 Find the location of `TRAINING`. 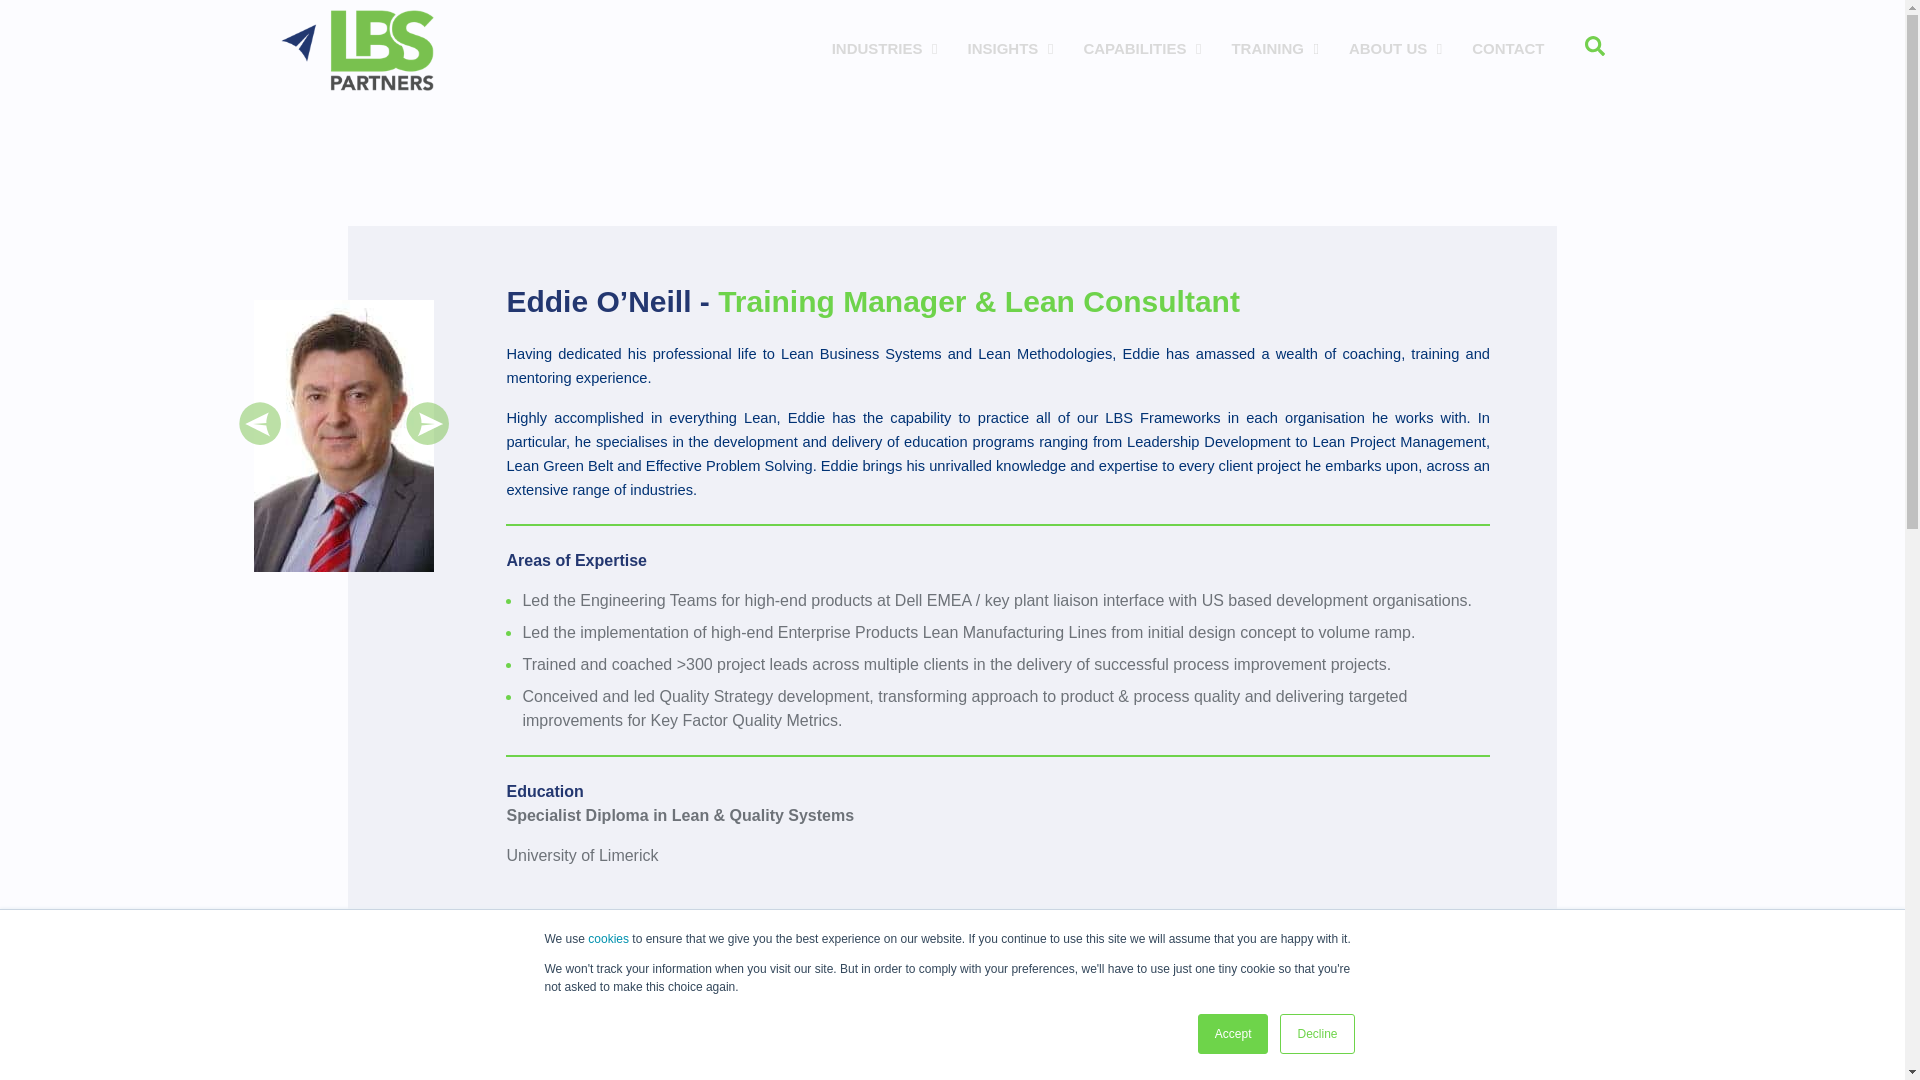

TRAINING is located at coordinates (1270, 48).